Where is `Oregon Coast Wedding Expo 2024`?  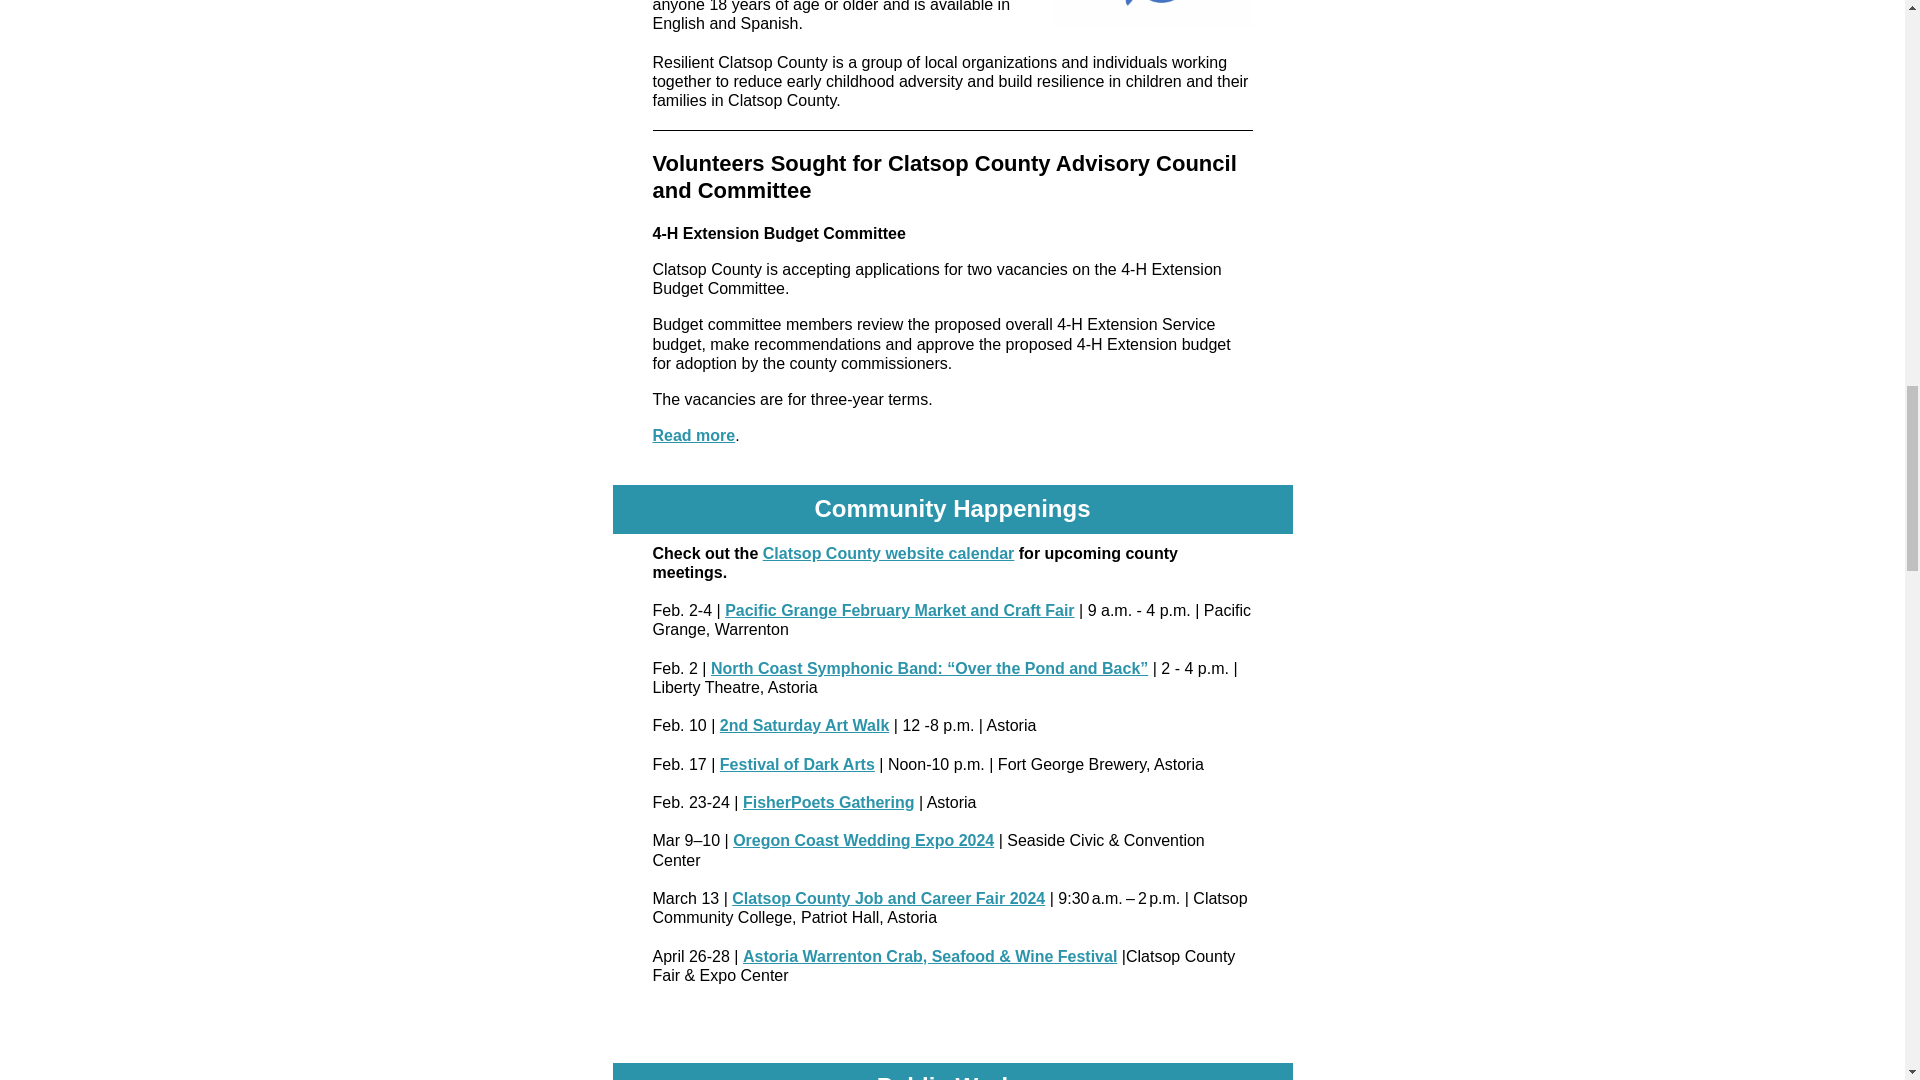
Oregon Coast Wedding Expo 2024 is located at coordinates (864, 840).